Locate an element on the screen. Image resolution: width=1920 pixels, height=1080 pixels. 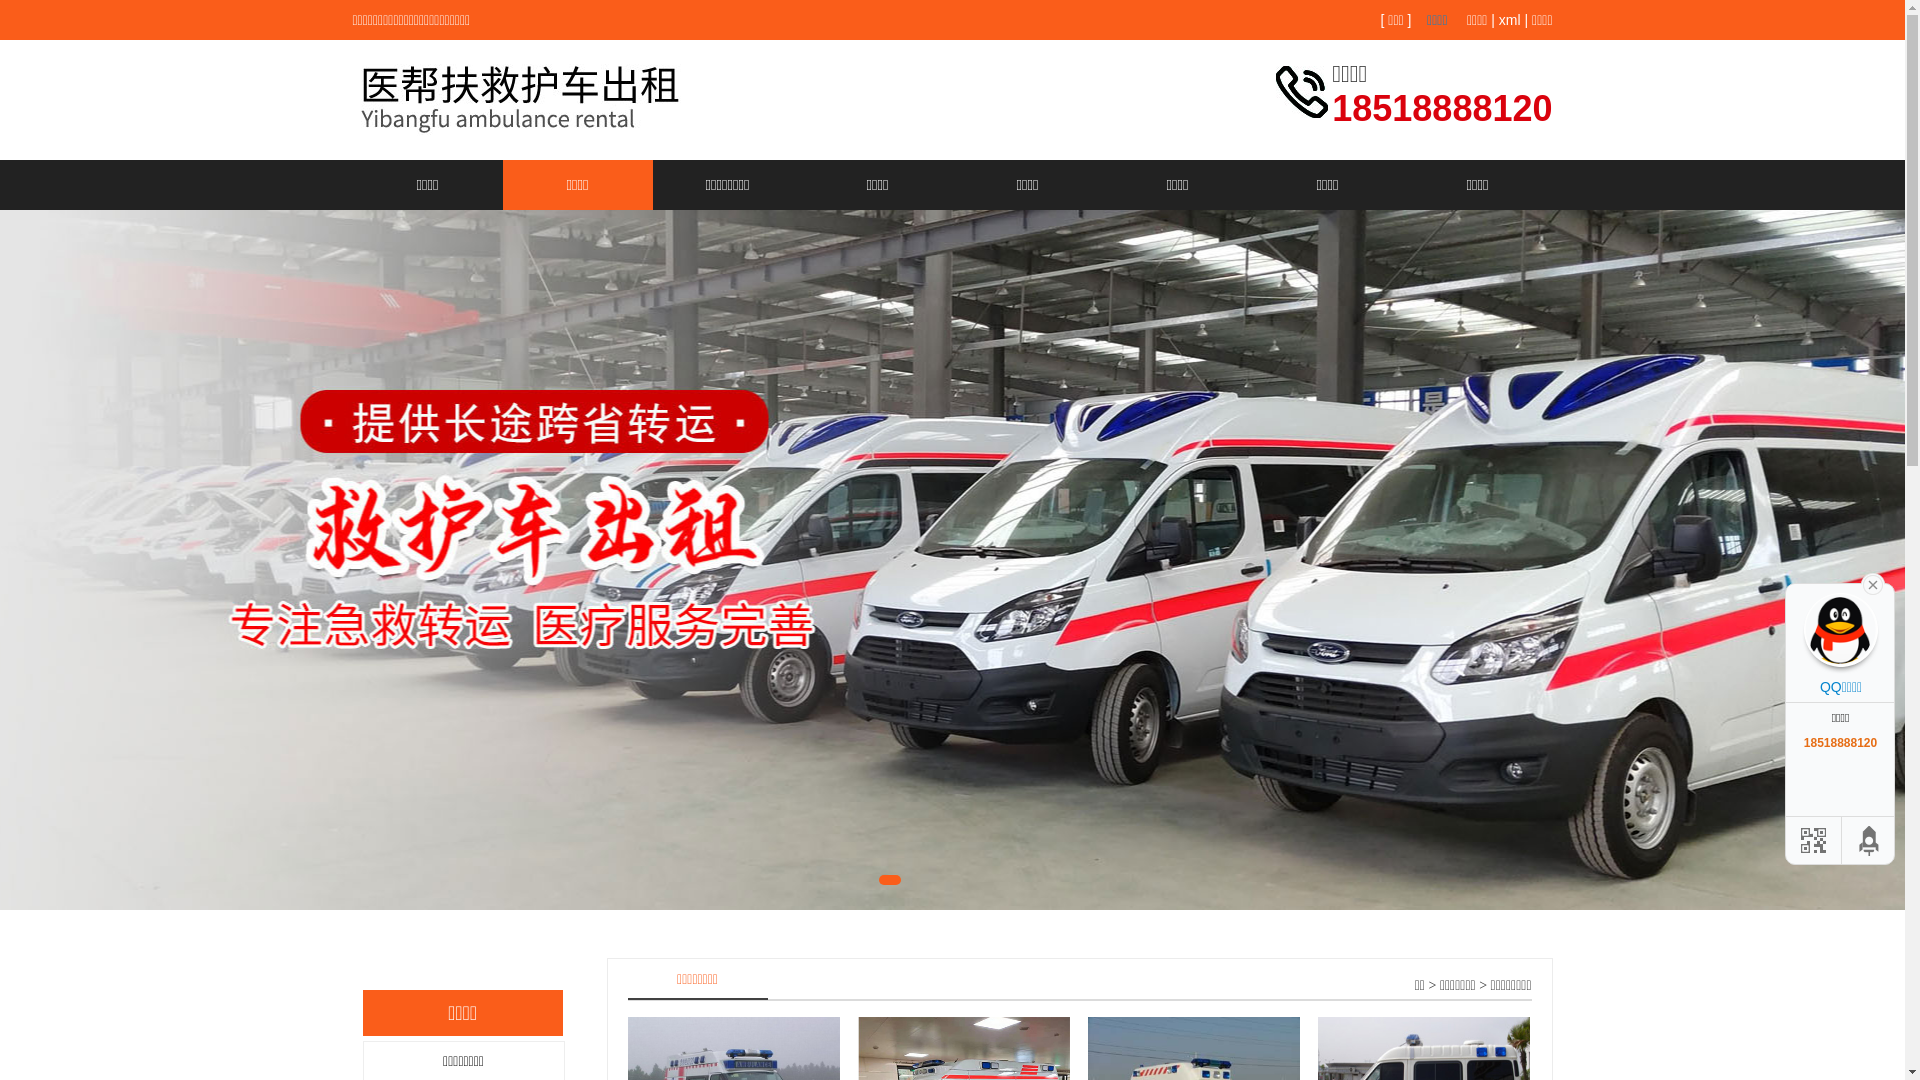
1 is located at coordinates (890, 880).